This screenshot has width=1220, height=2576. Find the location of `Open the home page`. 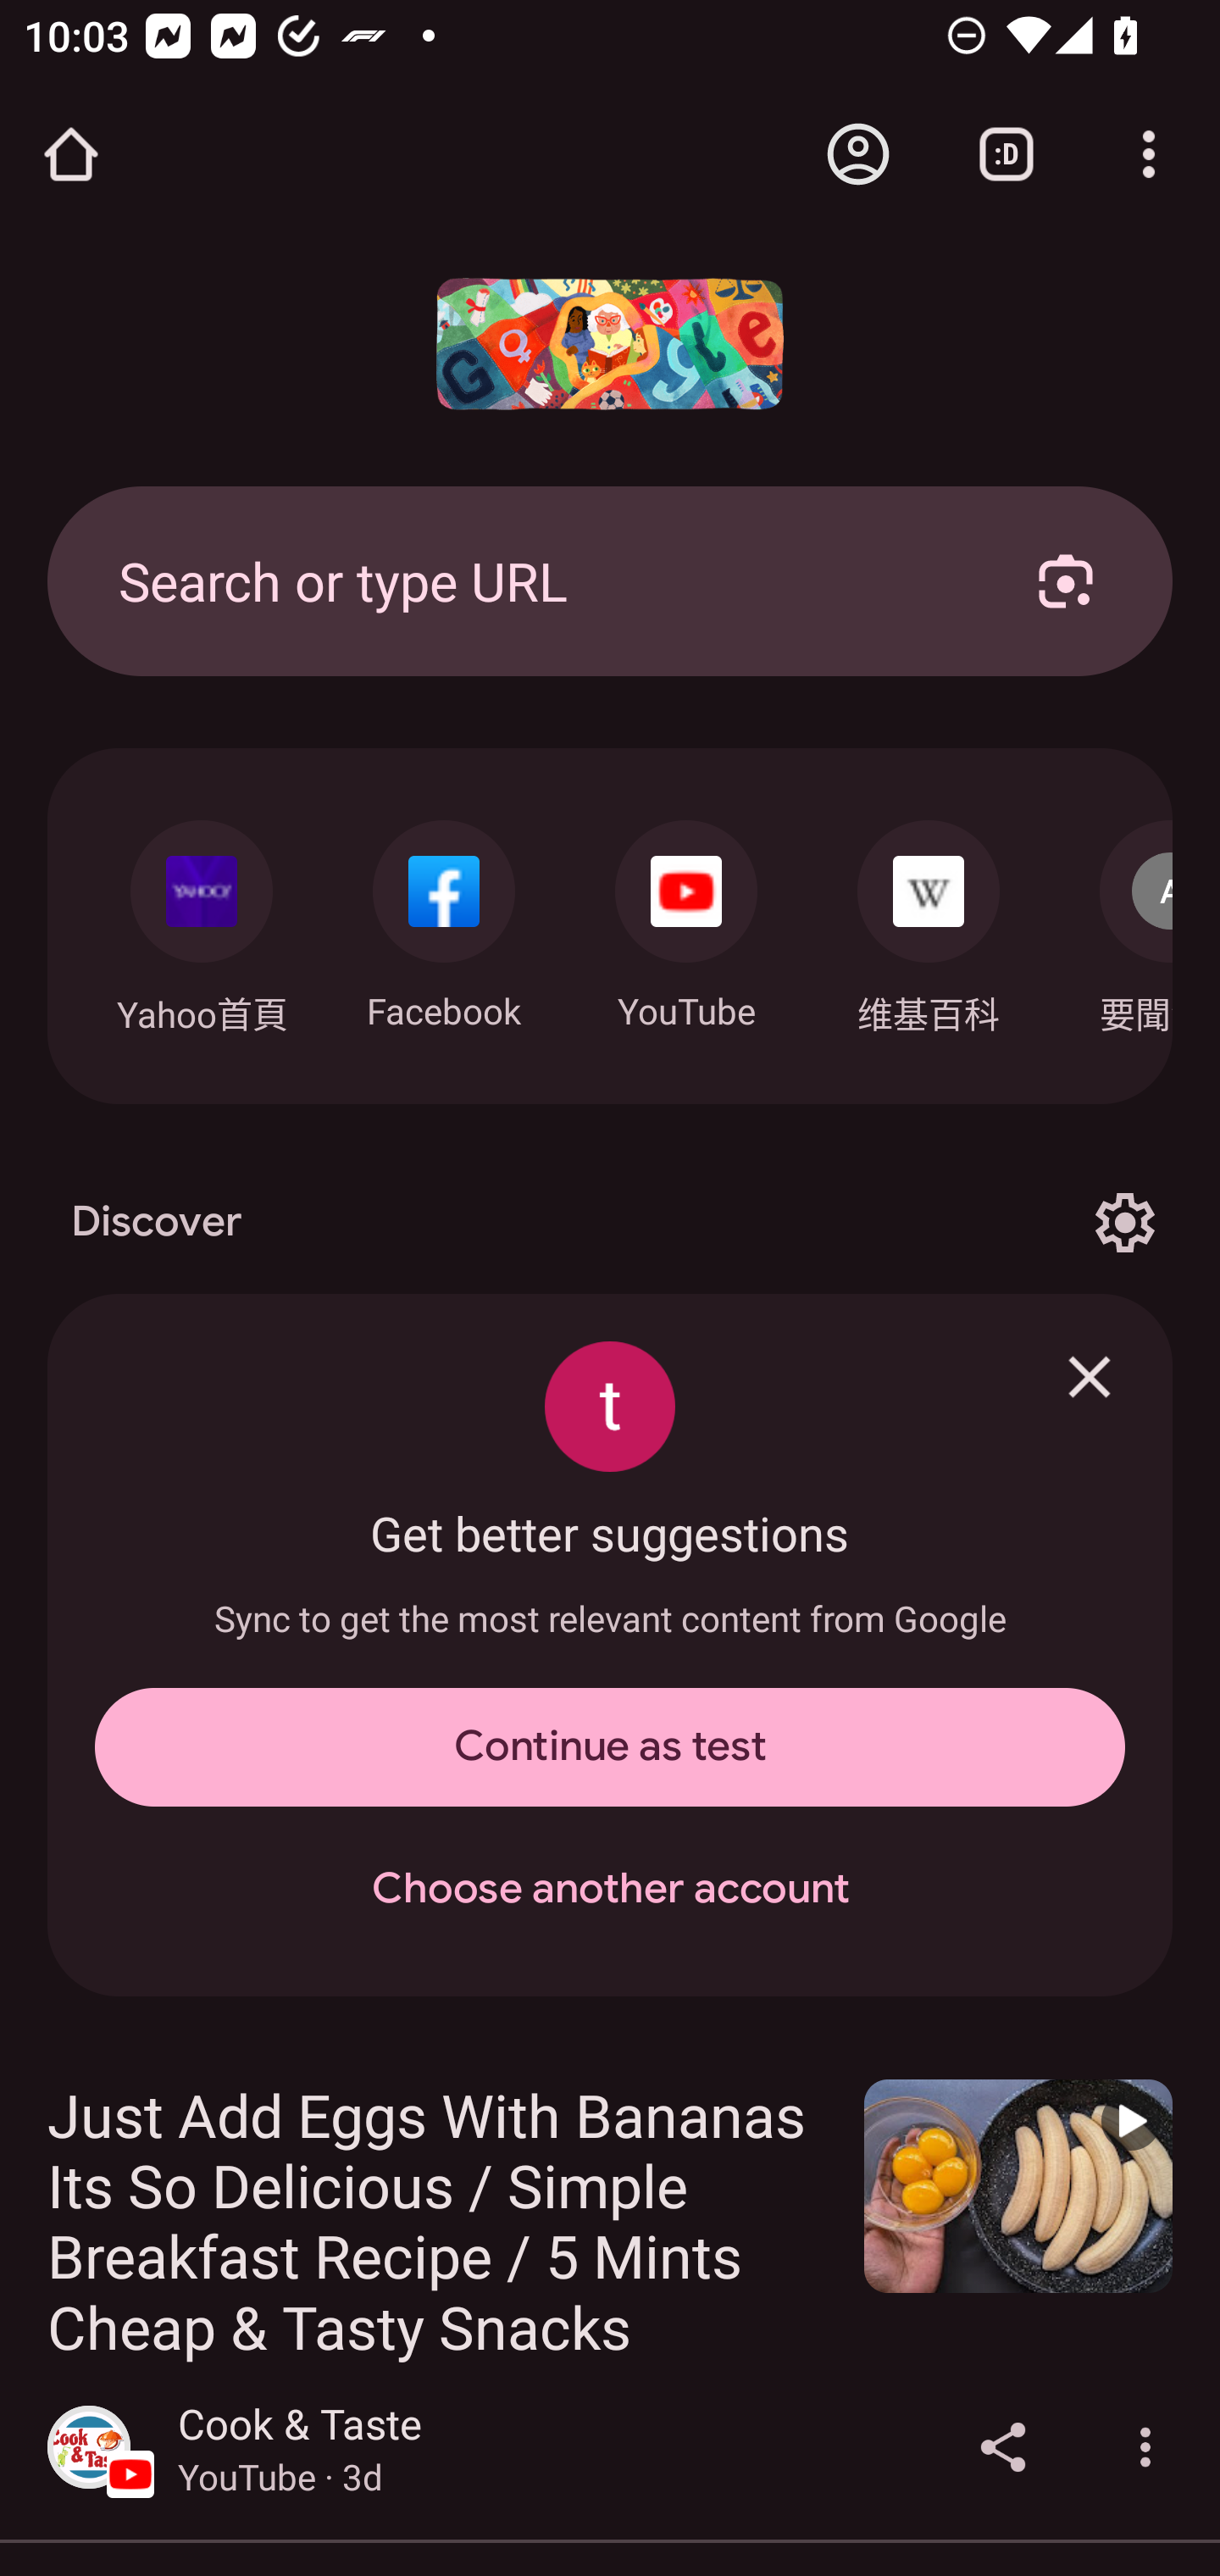

Open the home page is located at coordinates (71, 154).